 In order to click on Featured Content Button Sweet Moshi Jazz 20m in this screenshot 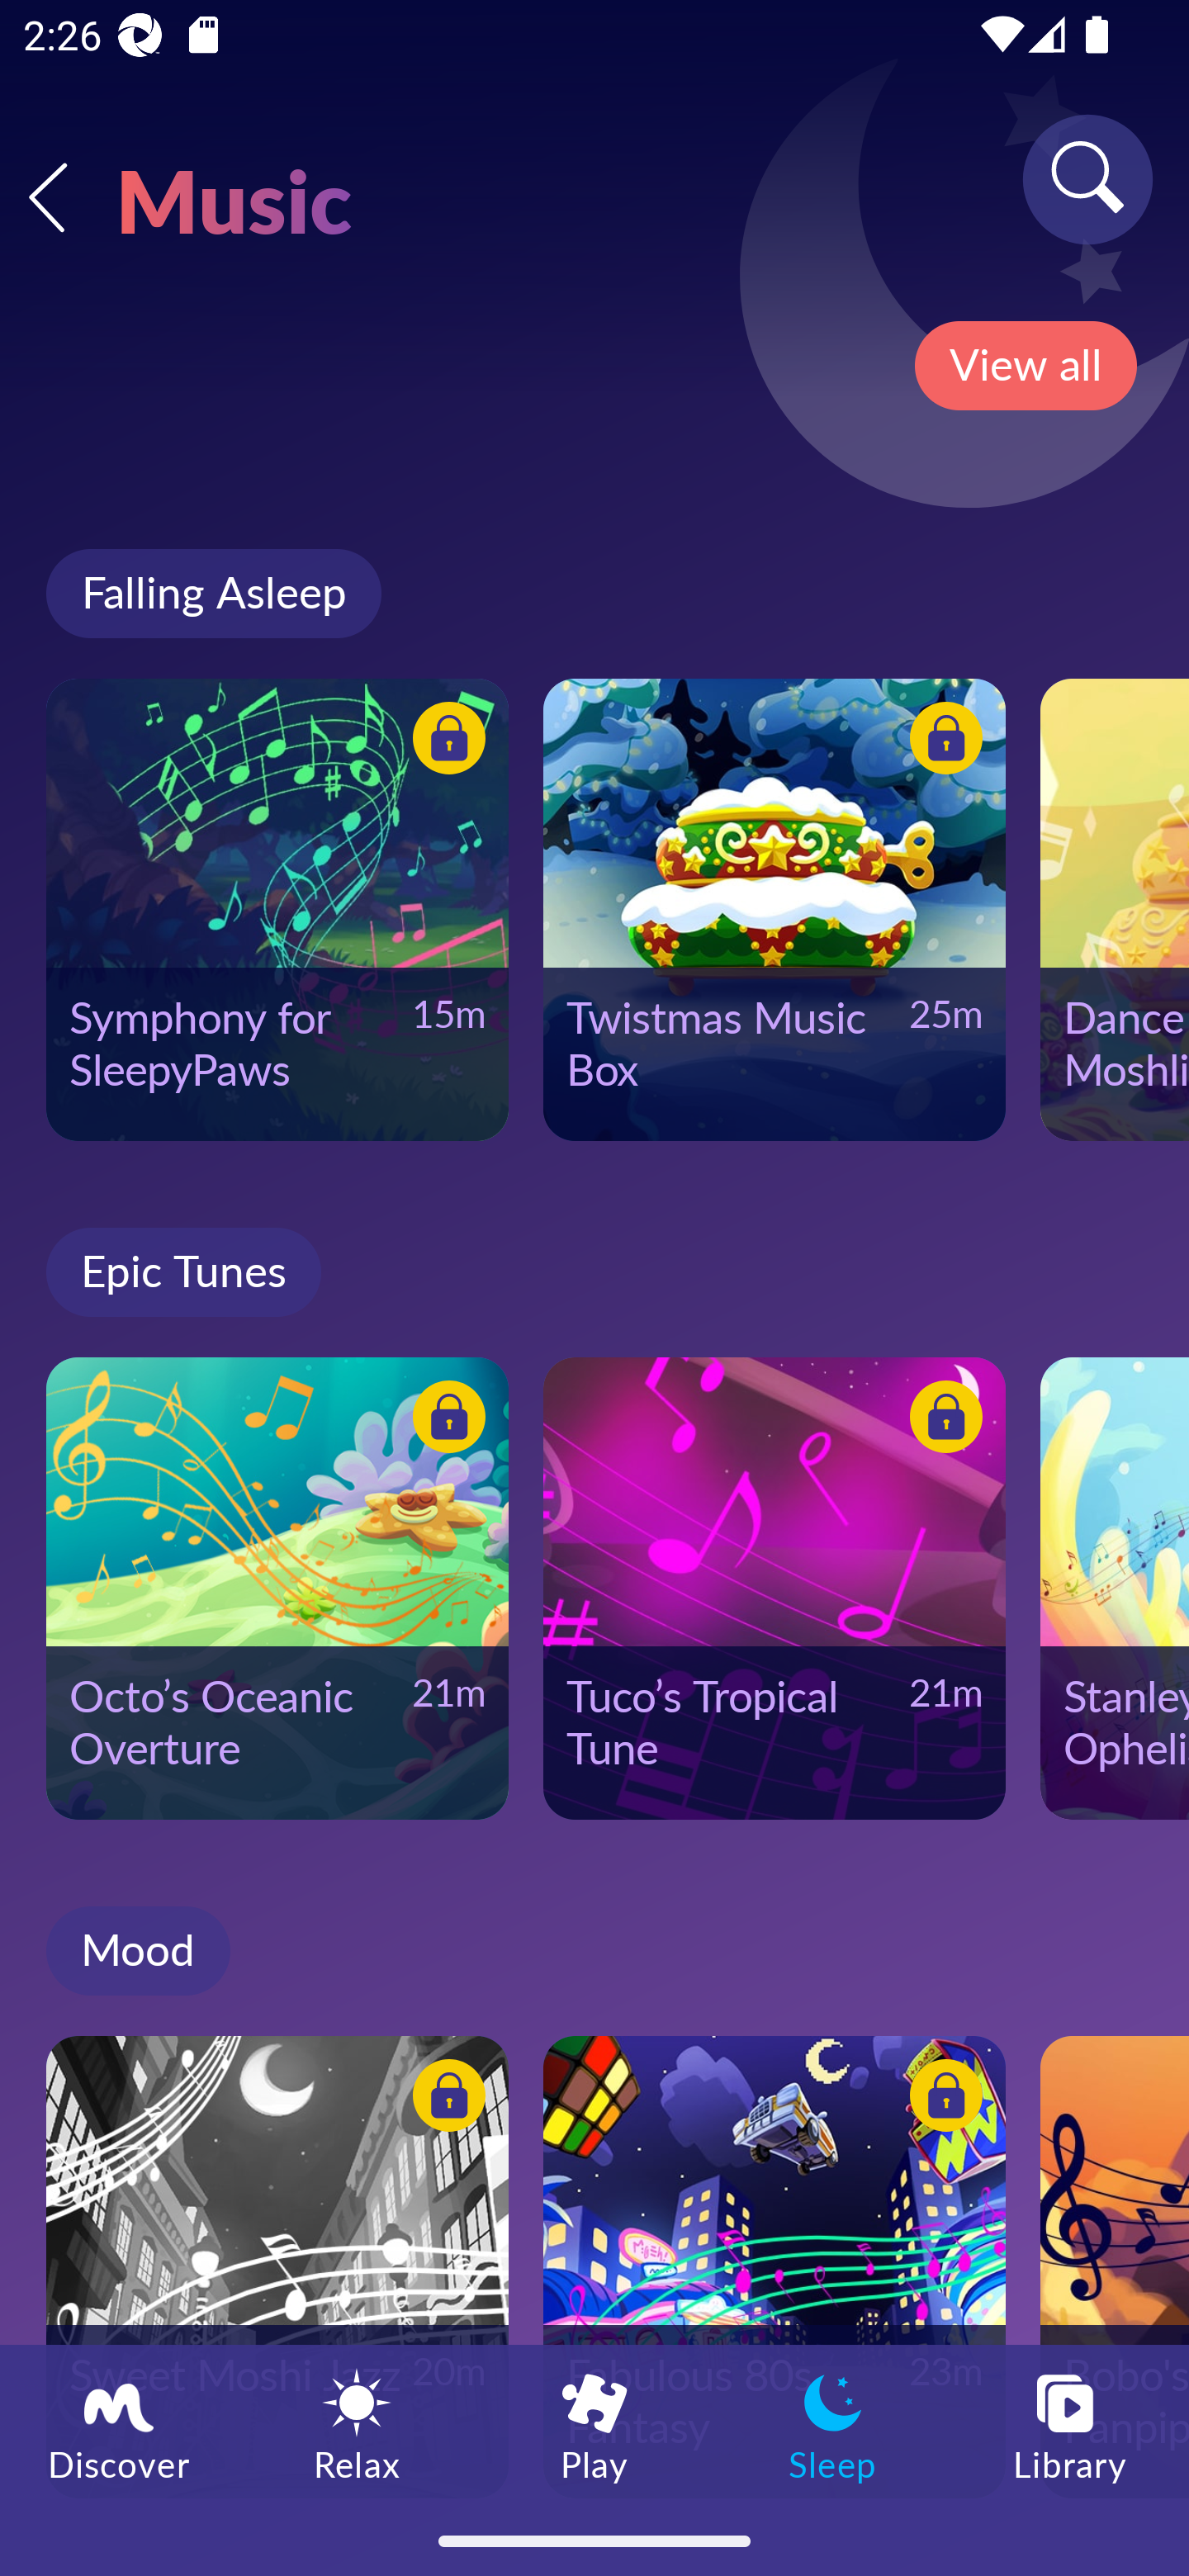, I will do `click(277, 2266)`.